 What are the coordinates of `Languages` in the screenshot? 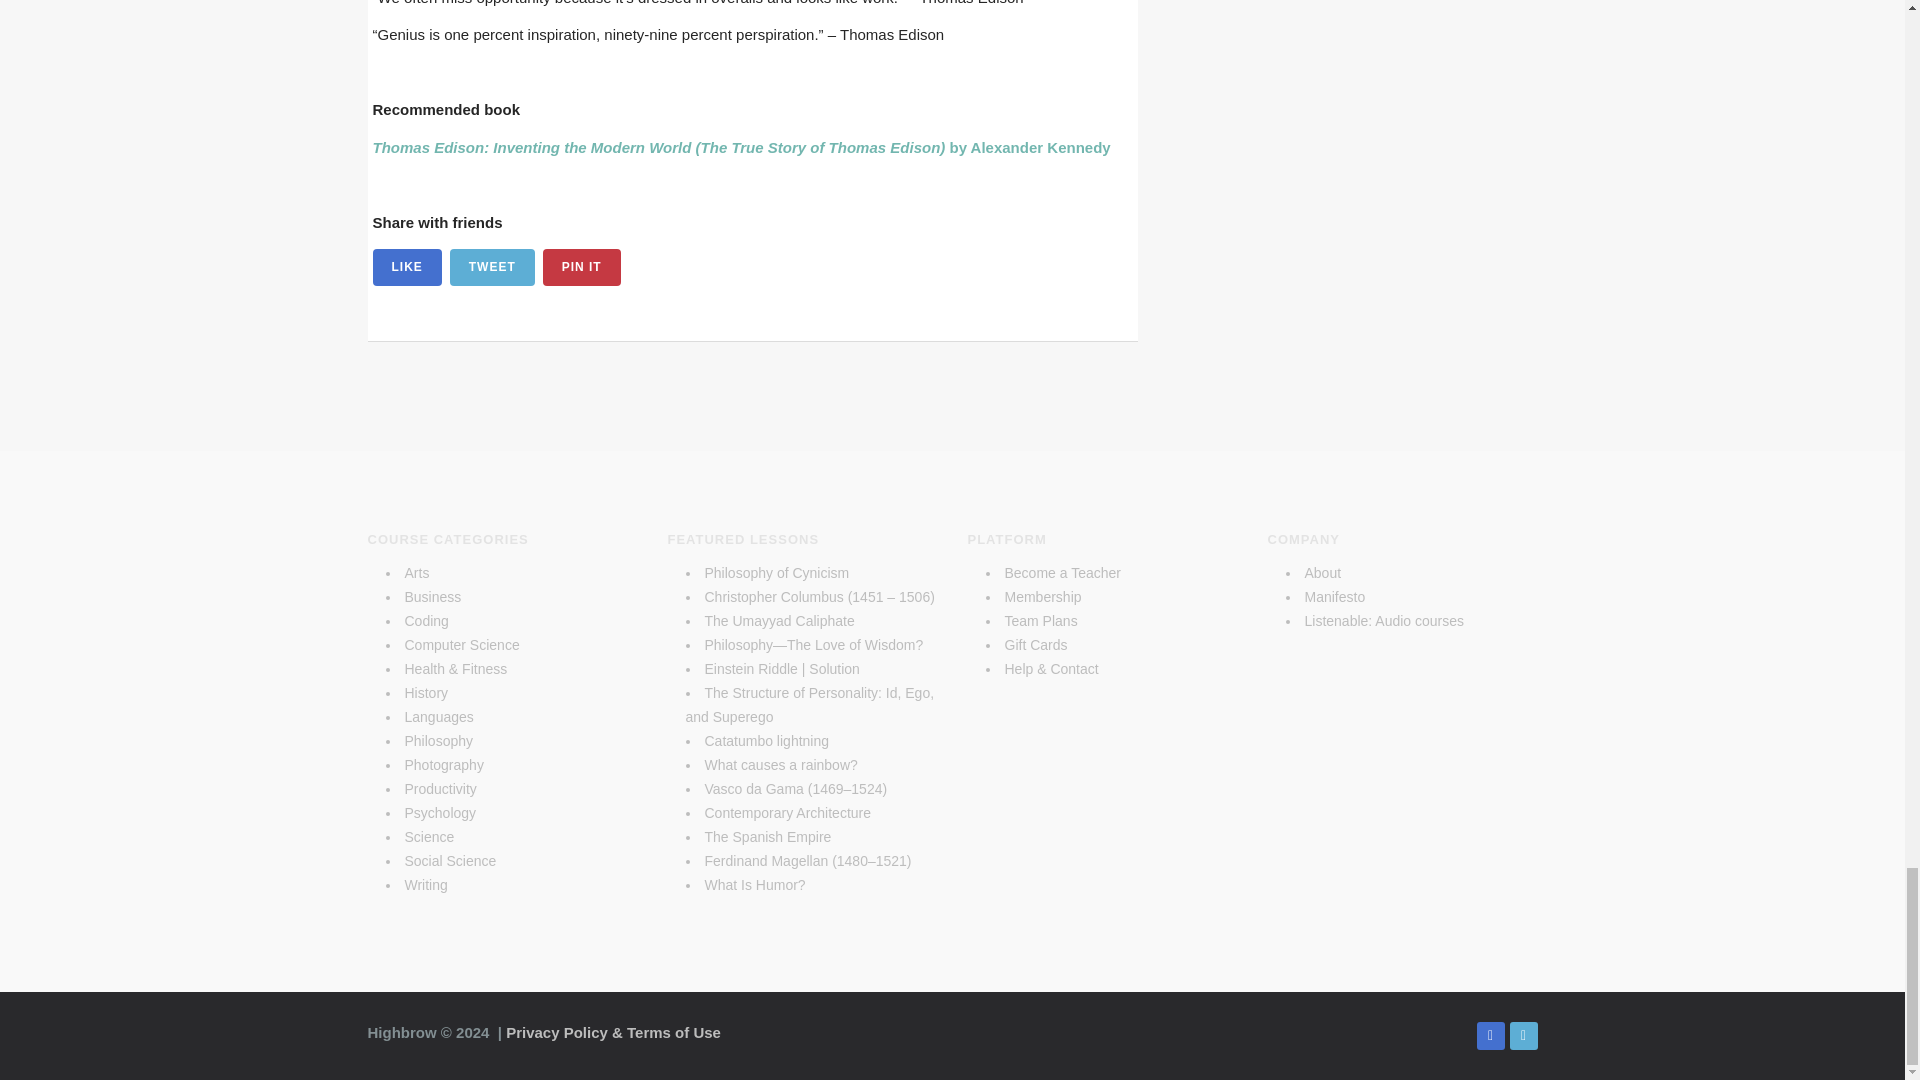 It's located at (438, 716).